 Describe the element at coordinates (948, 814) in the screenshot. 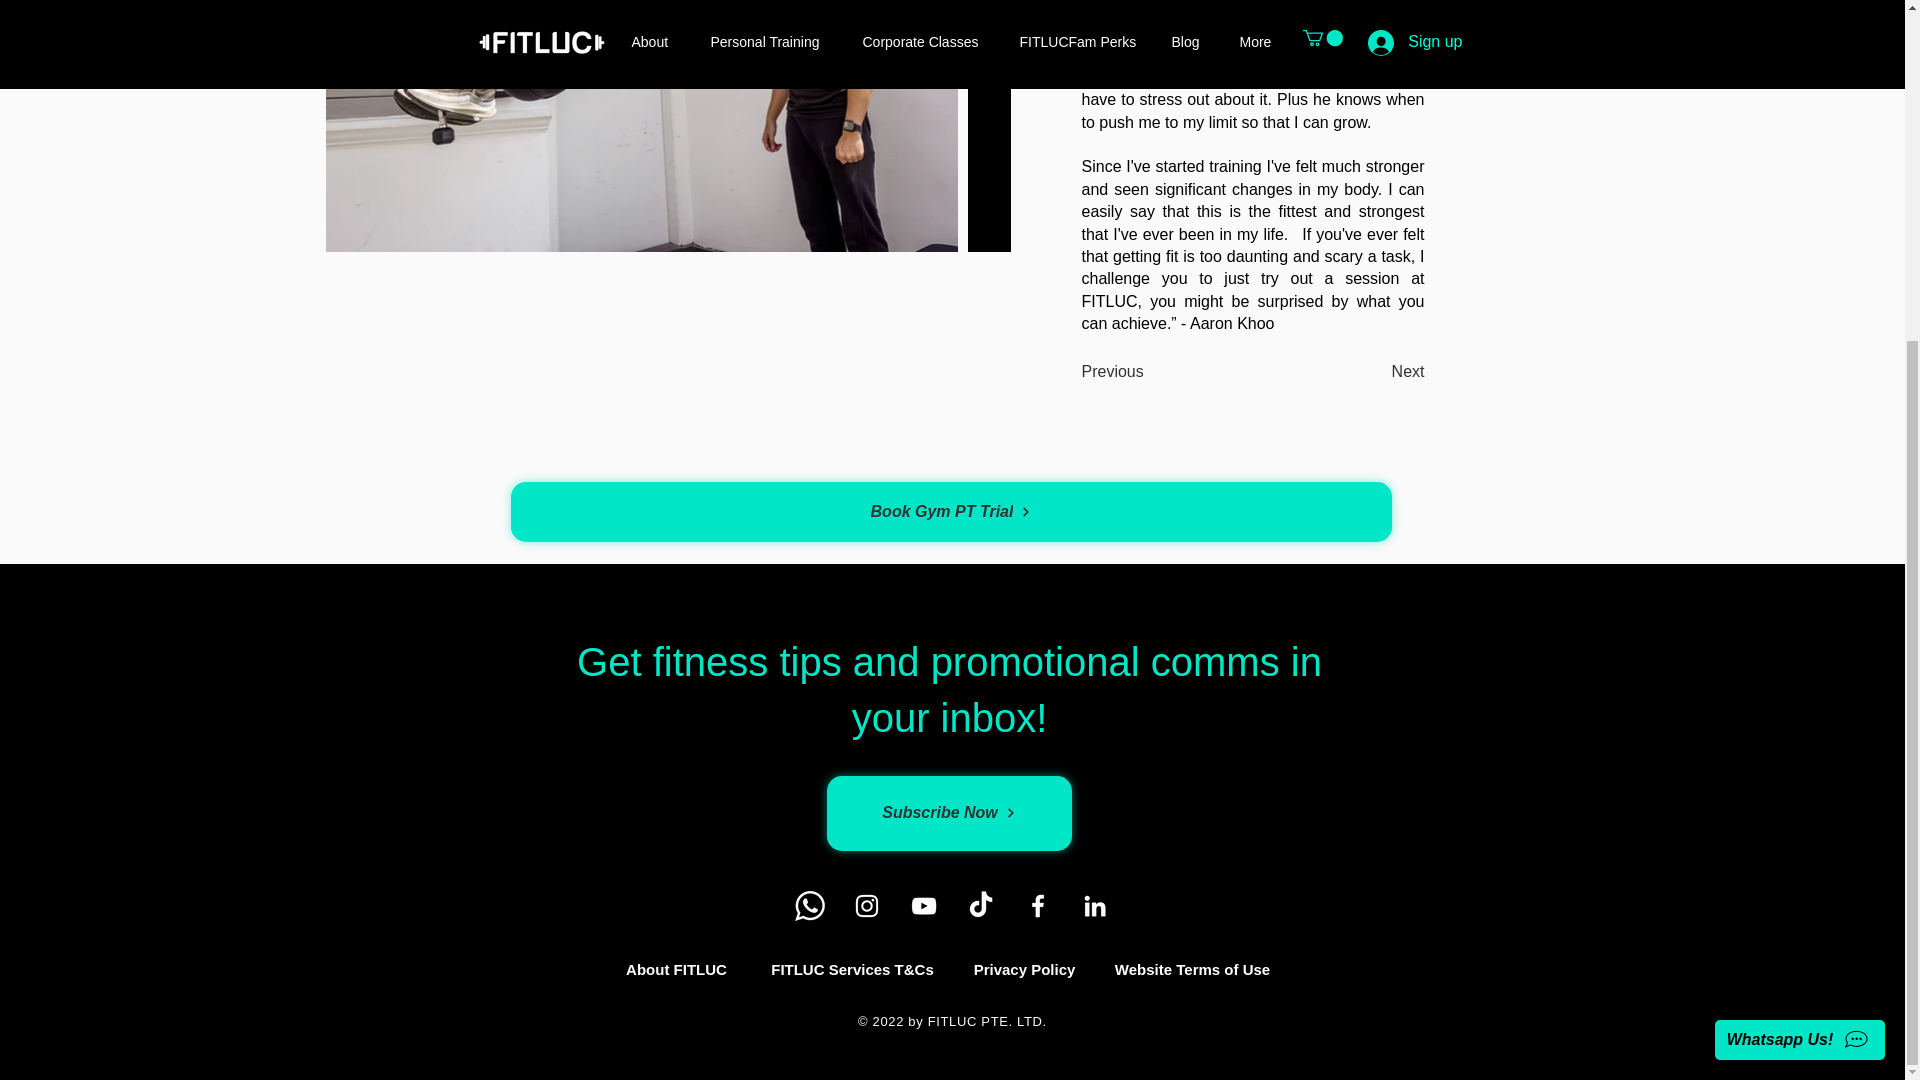

I see `Subscribe Now` at that location.